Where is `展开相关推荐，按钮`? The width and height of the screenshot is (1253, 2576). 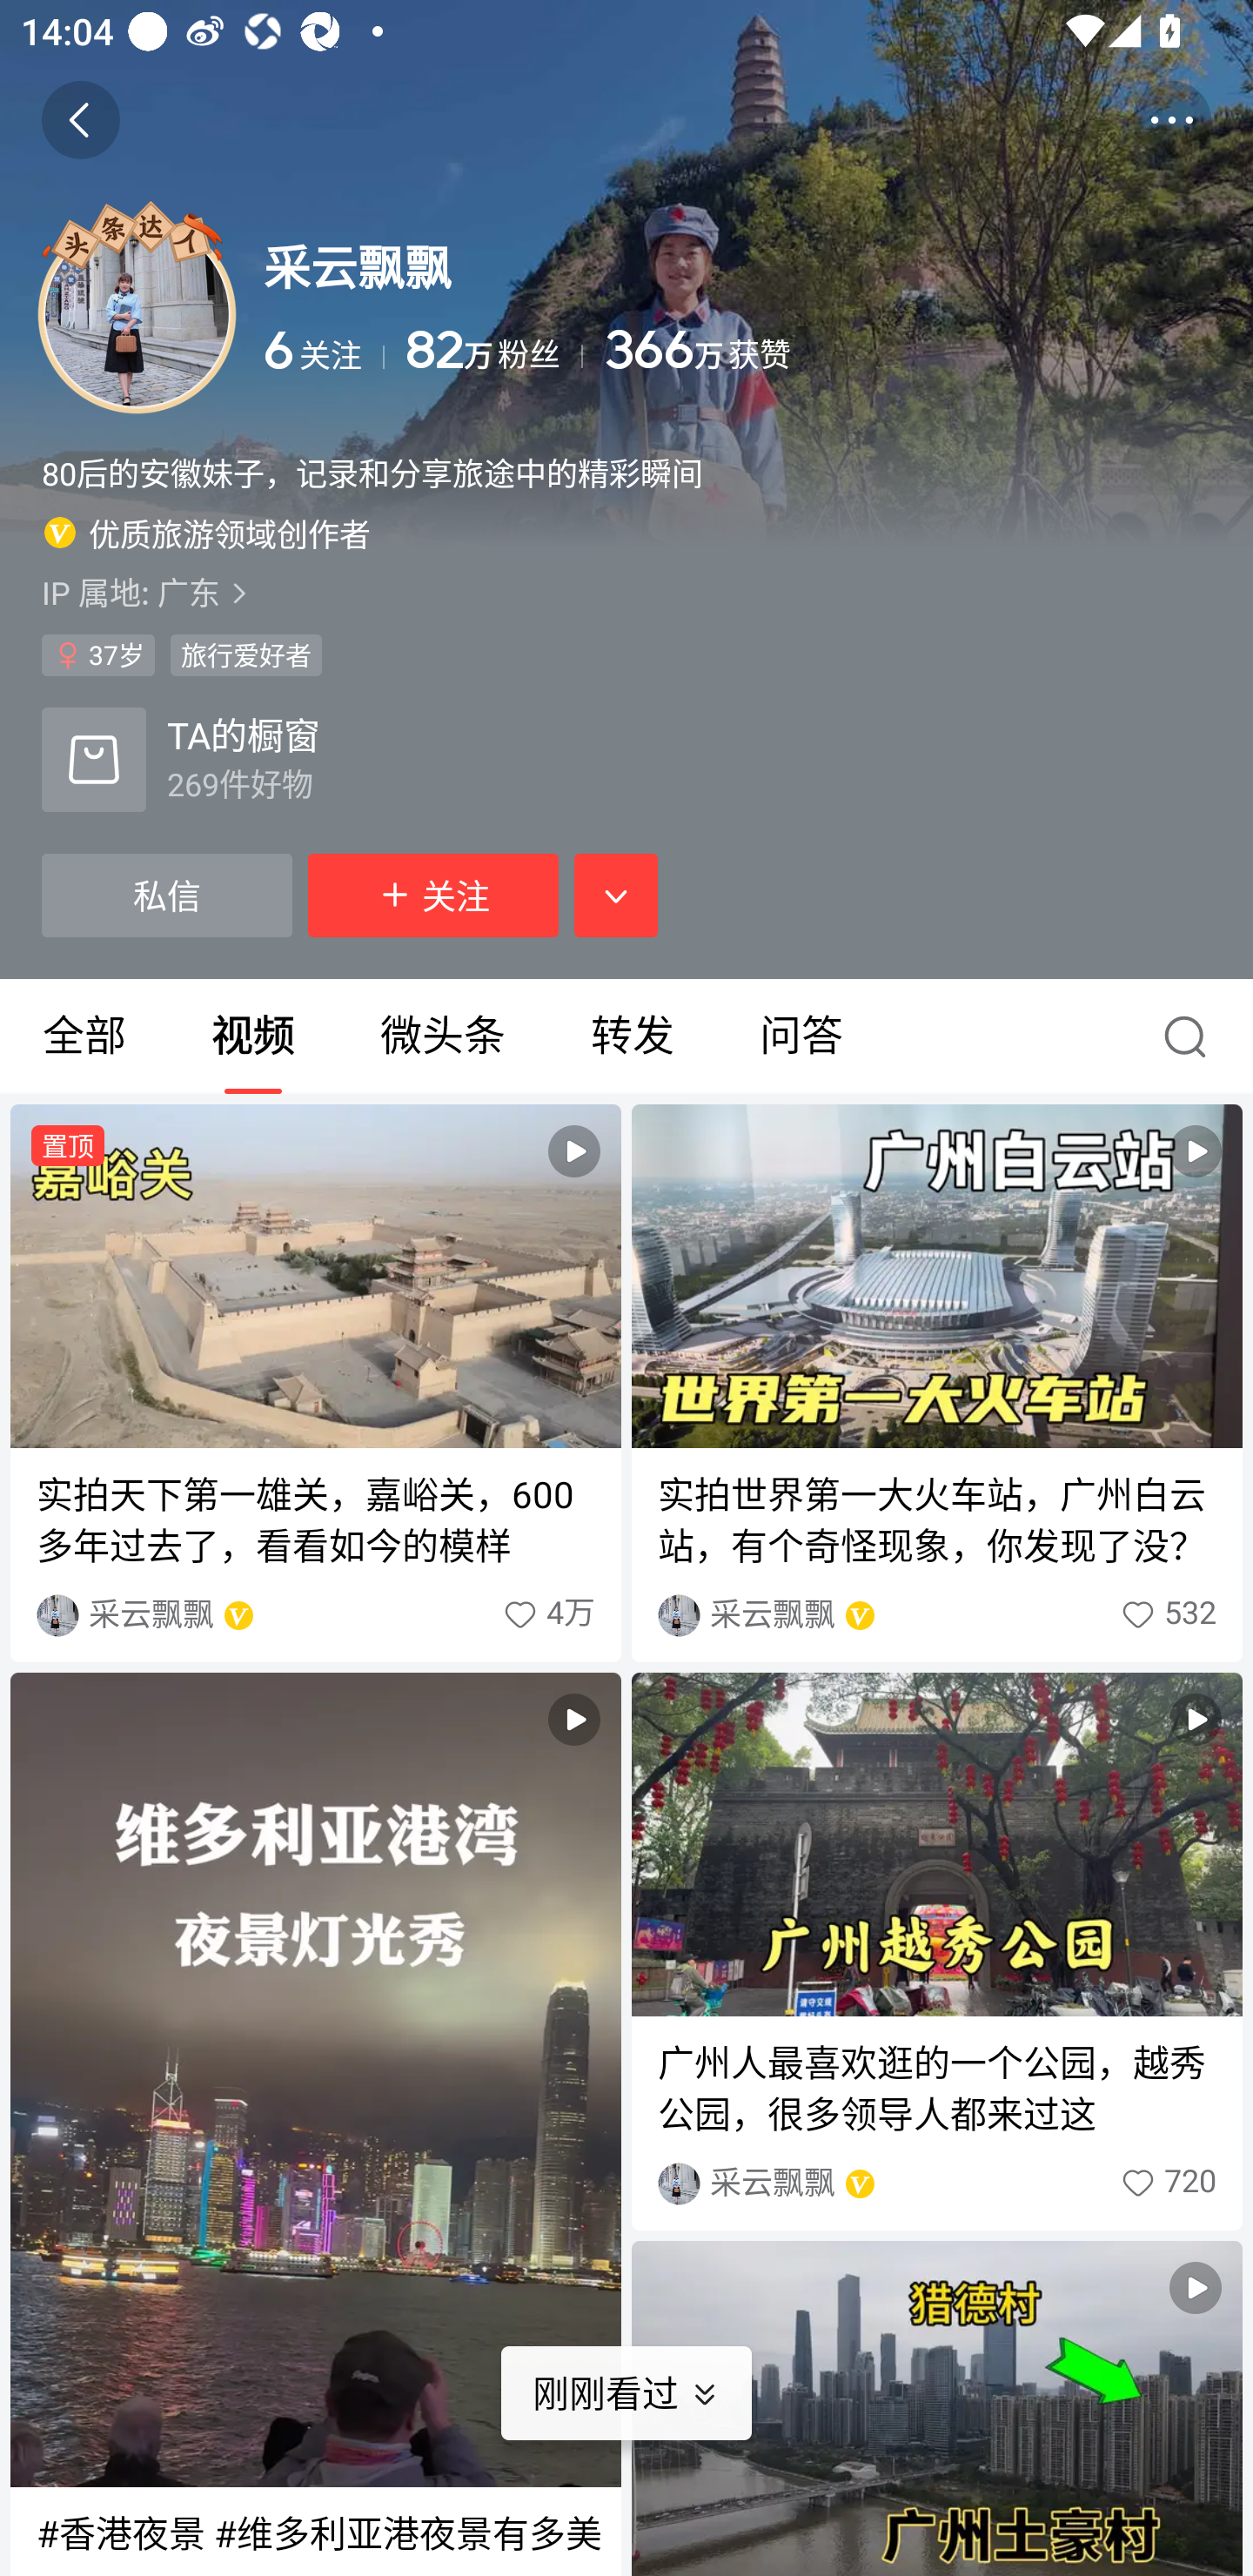
展开相关推荐，按钮 is located at coordinates (616, 895).